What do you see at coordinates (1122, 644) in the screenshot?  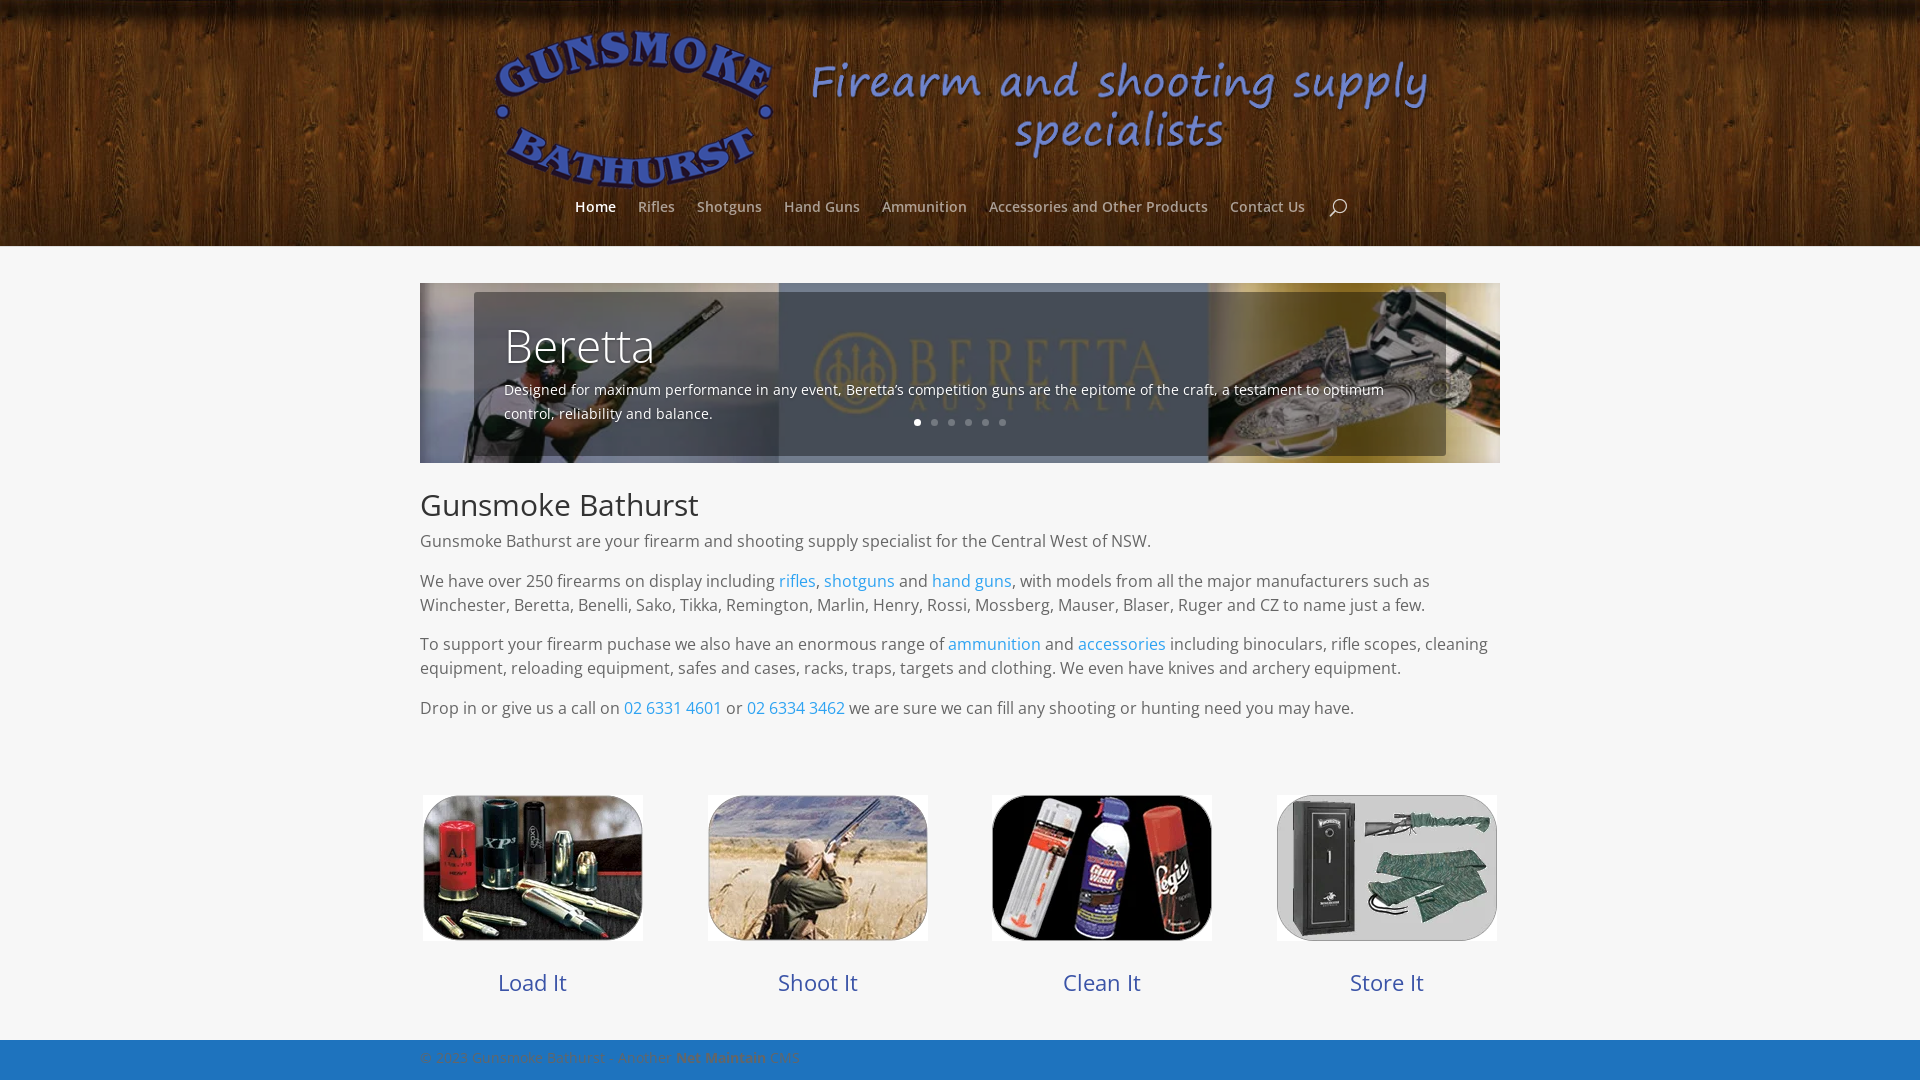 I see `accessories` at bounding box center [1122, 644].